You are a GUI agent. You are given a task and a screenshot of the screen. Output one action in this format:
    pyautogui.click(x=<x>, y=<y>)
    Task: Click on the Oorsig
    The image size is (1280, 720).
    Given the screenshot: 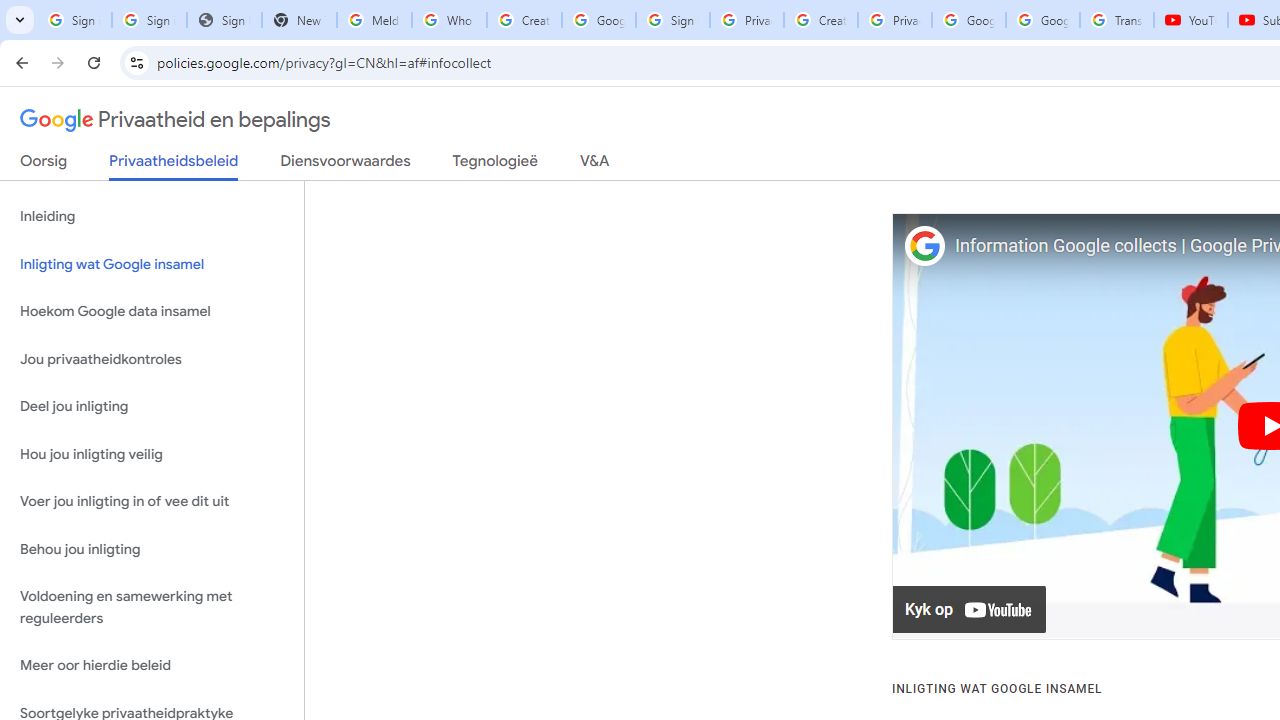 What is the action you would take?
    pyautogui.click(x=44, y=165)
    